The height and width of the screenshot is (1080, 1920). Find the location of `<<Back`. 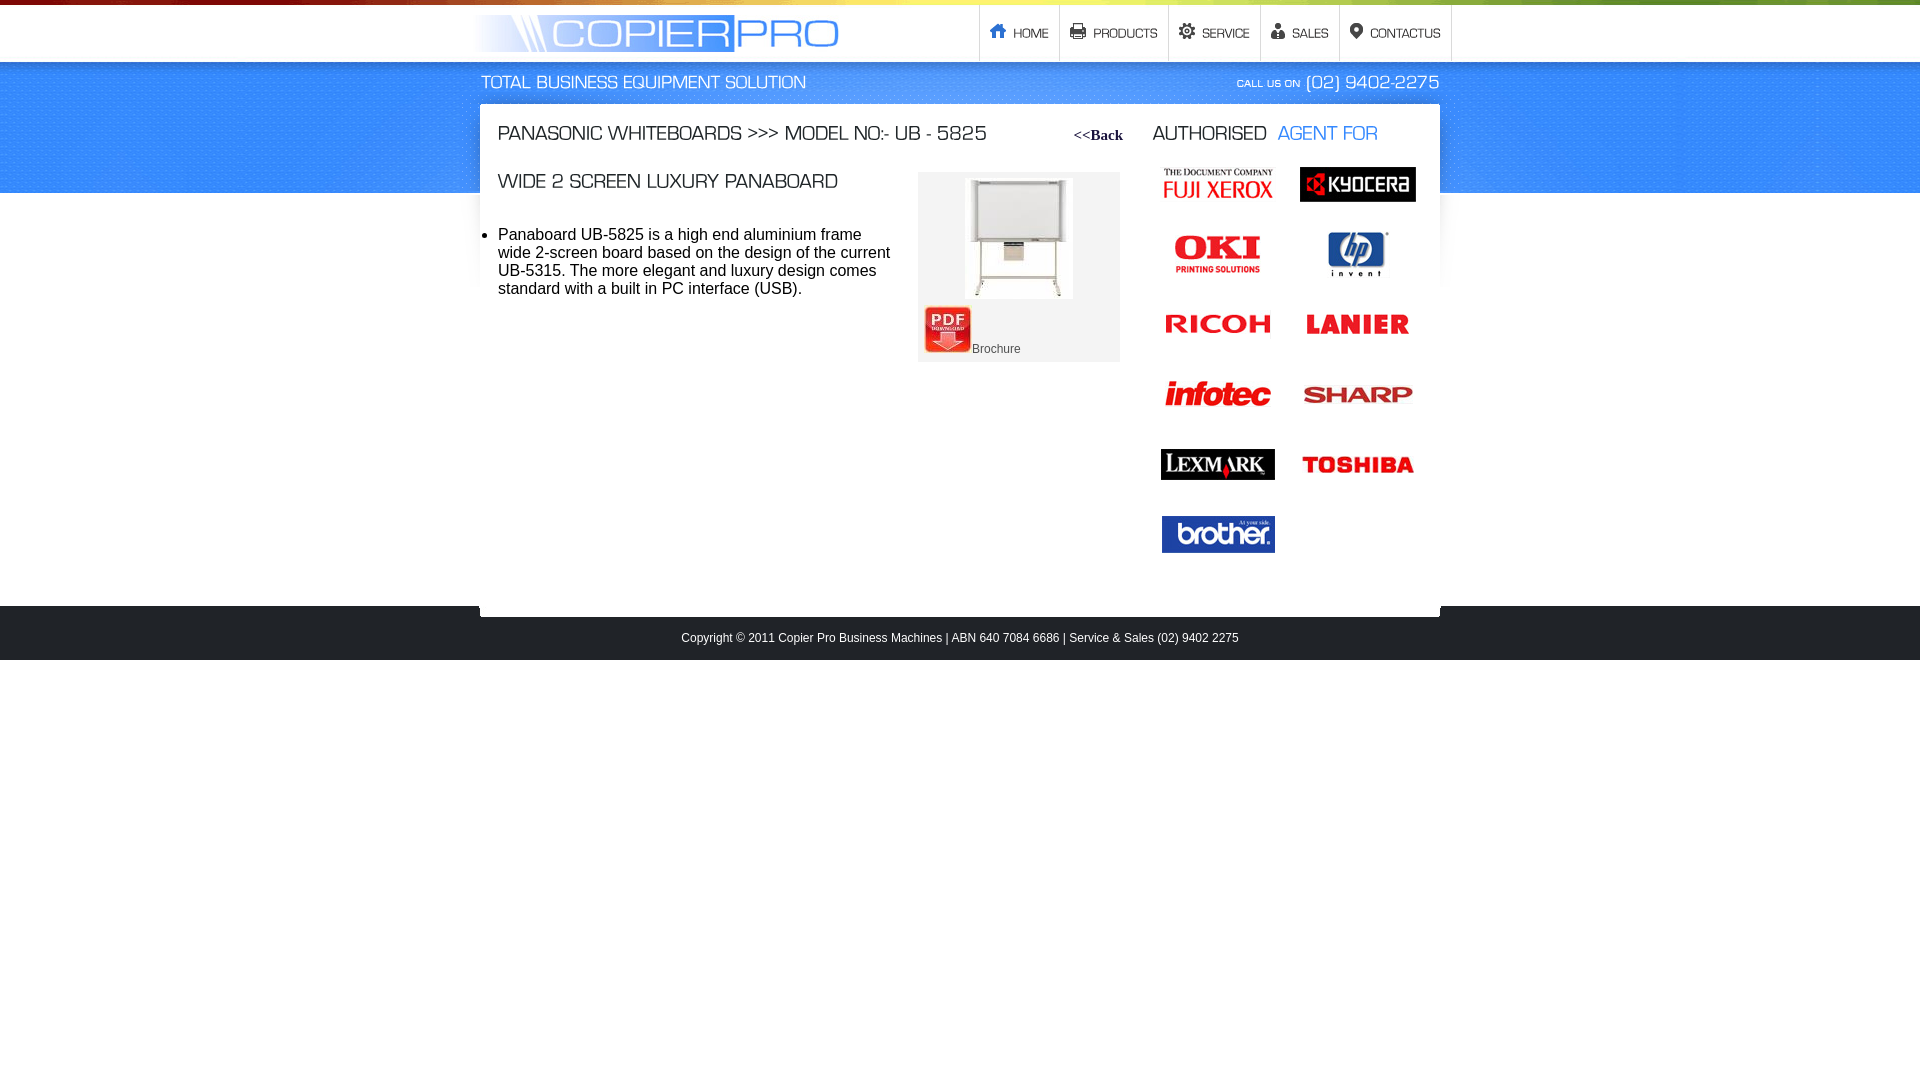

<<Back is located at coordinates (1098, 135).